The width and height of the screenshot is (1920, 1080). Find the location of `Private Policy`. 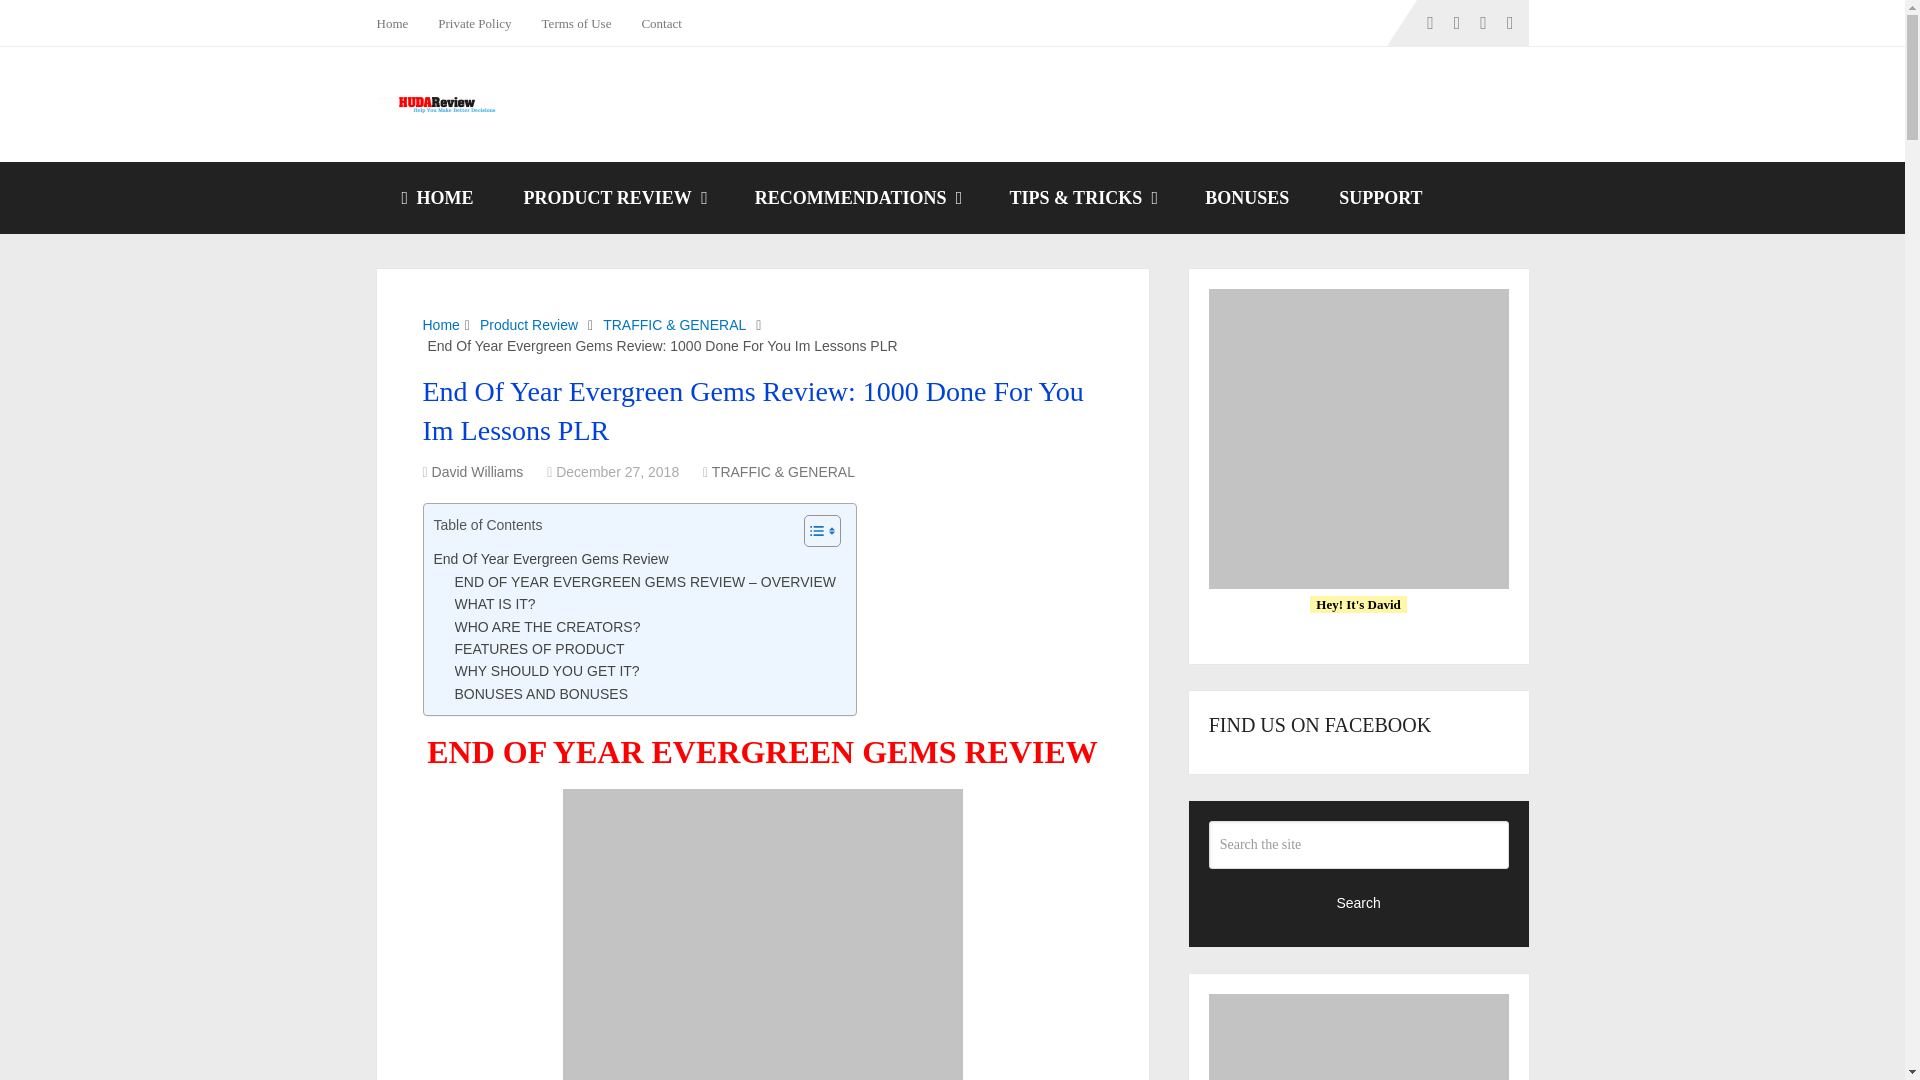

Private Policy is located at coordinates (474, 23).